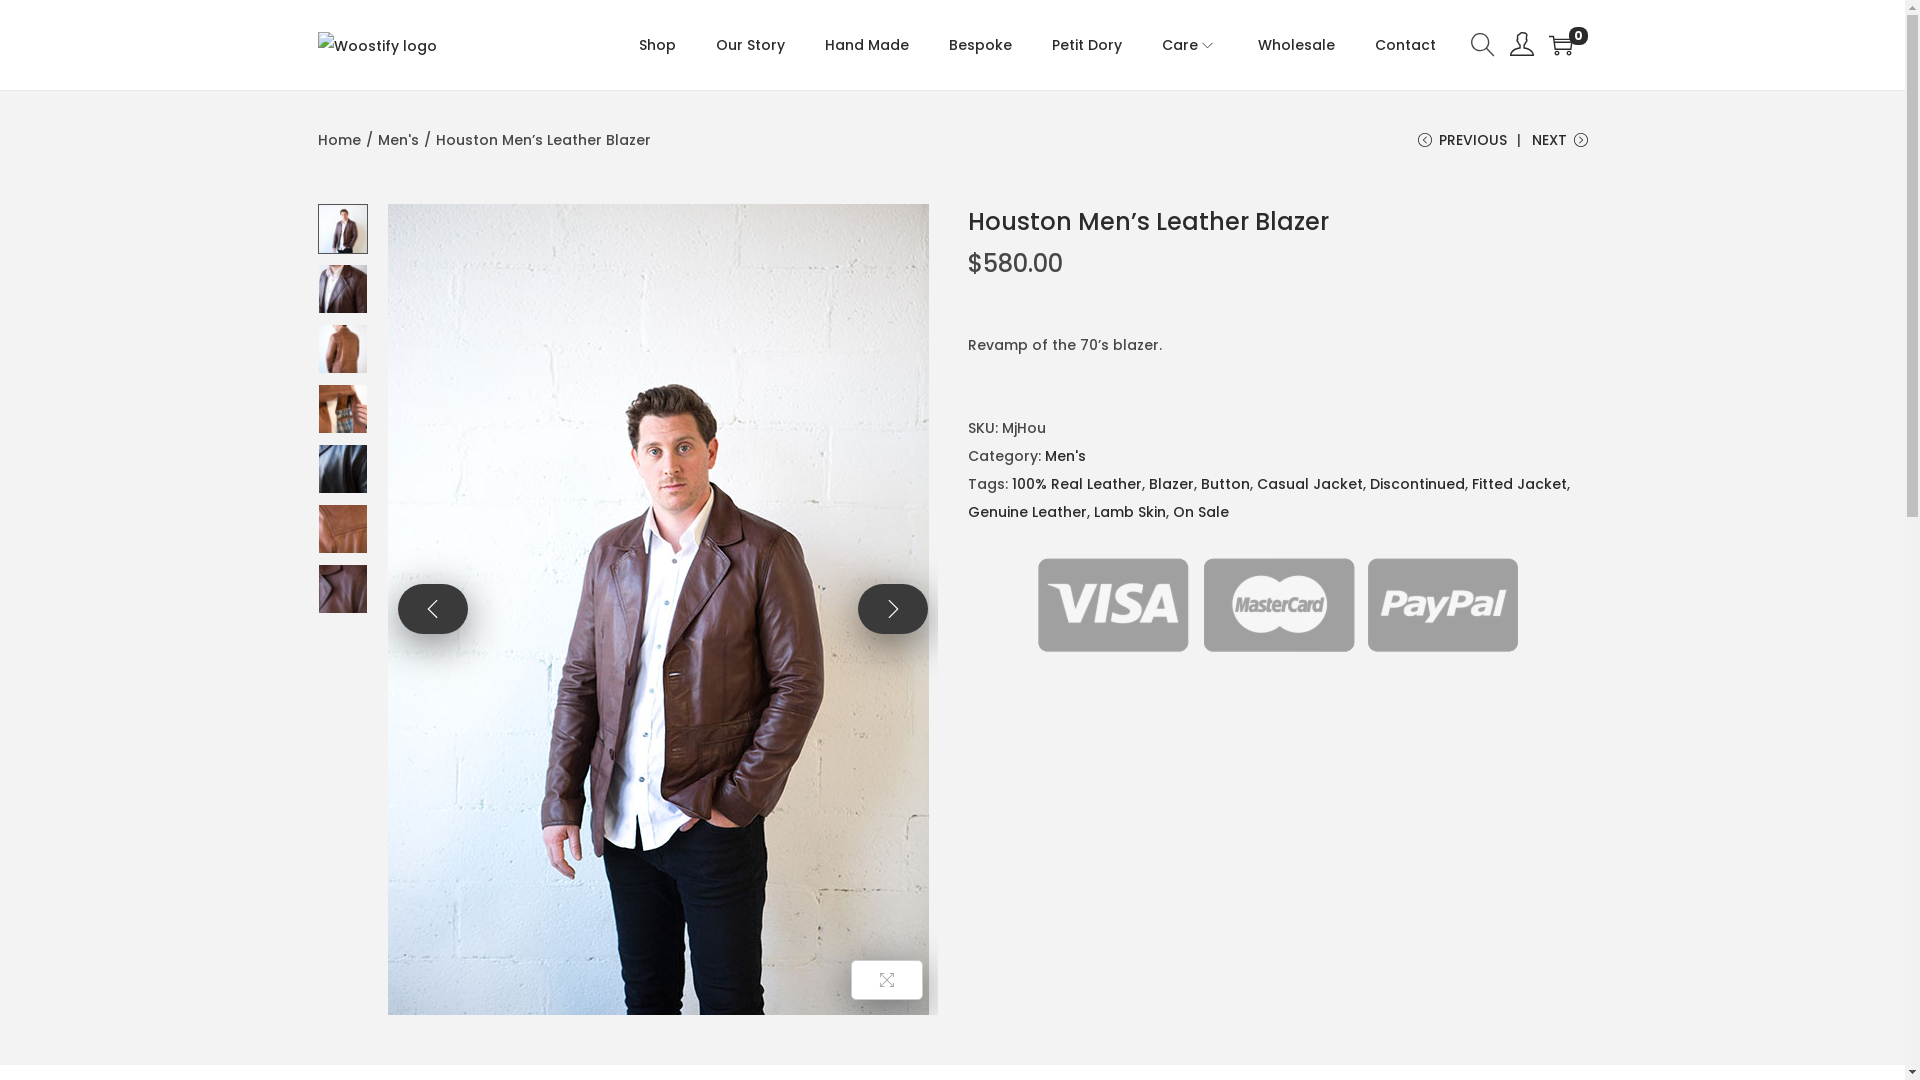  Describe the element at coordinates (866, 45) in the screenshot. I see `Hand Made` at that location.